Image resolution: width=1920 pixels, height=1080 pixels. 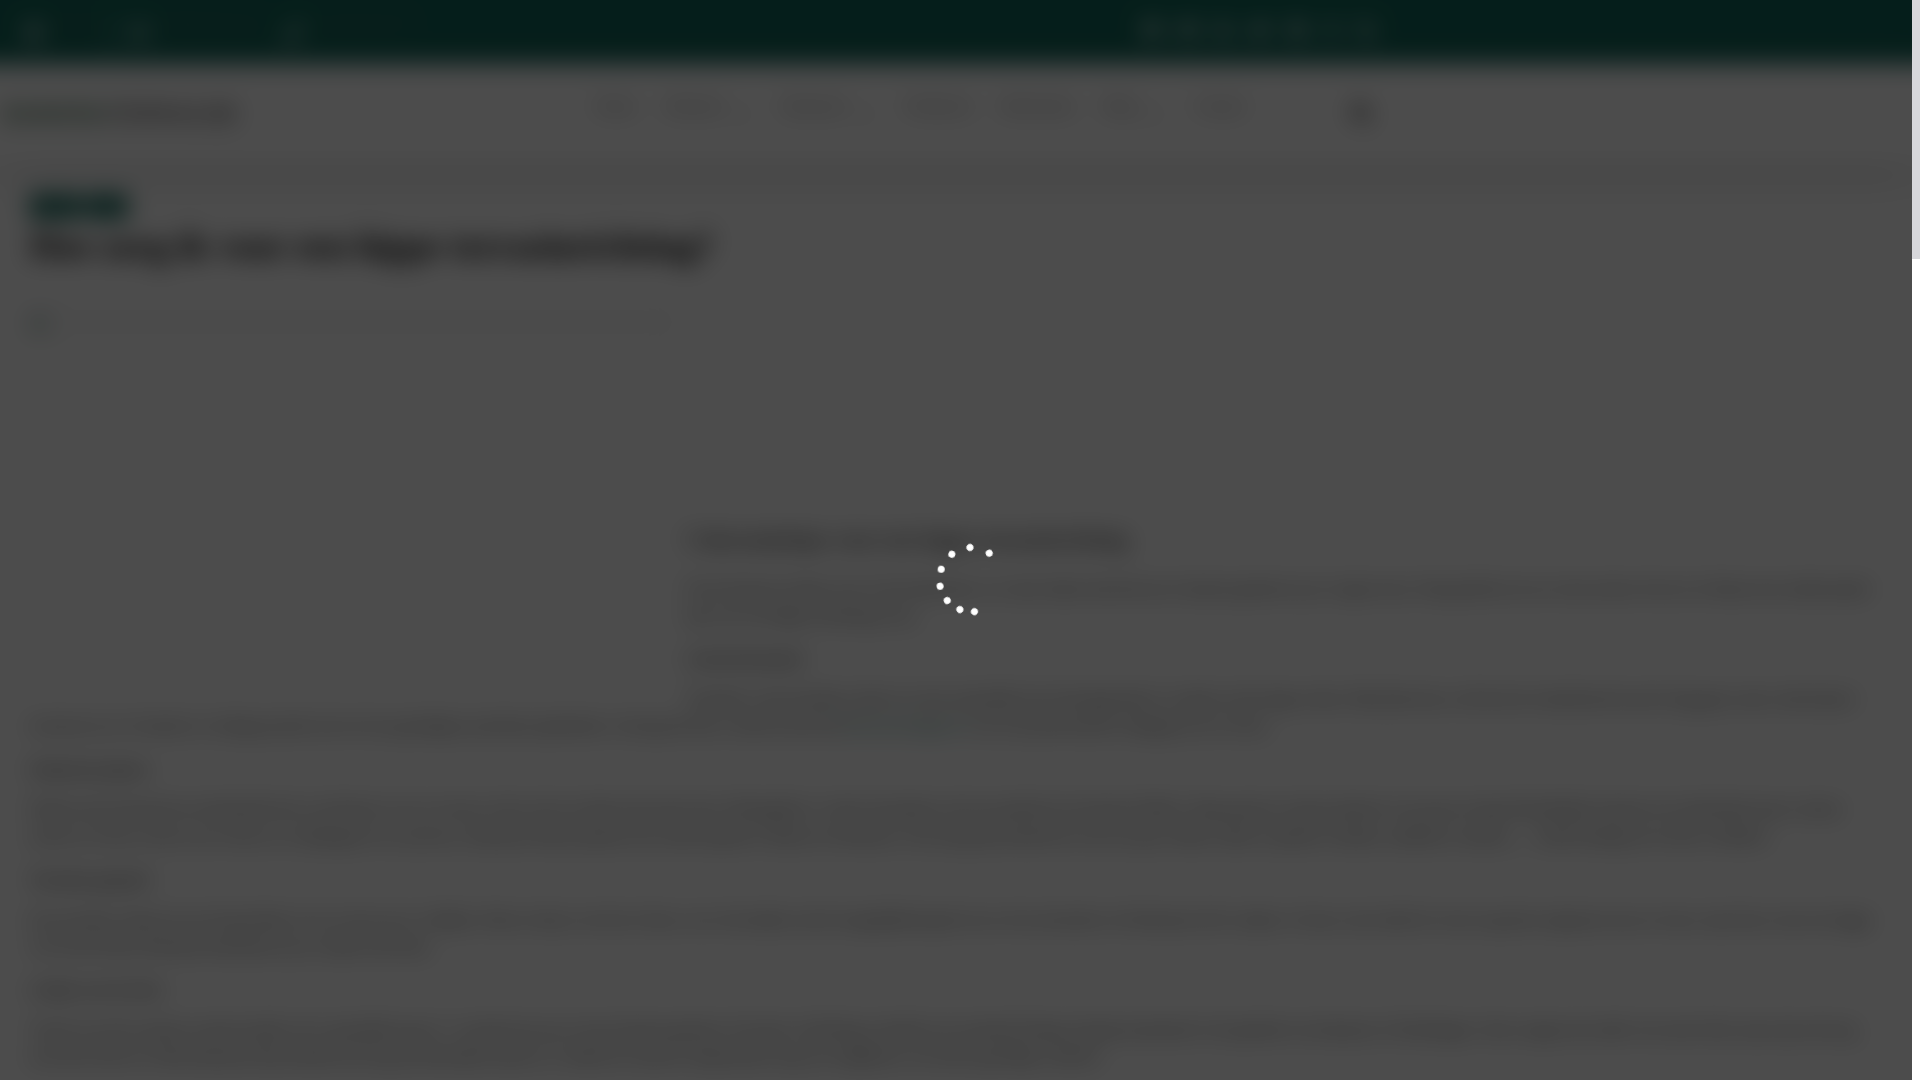 I want to click on Home, so click(x=616, y=106).